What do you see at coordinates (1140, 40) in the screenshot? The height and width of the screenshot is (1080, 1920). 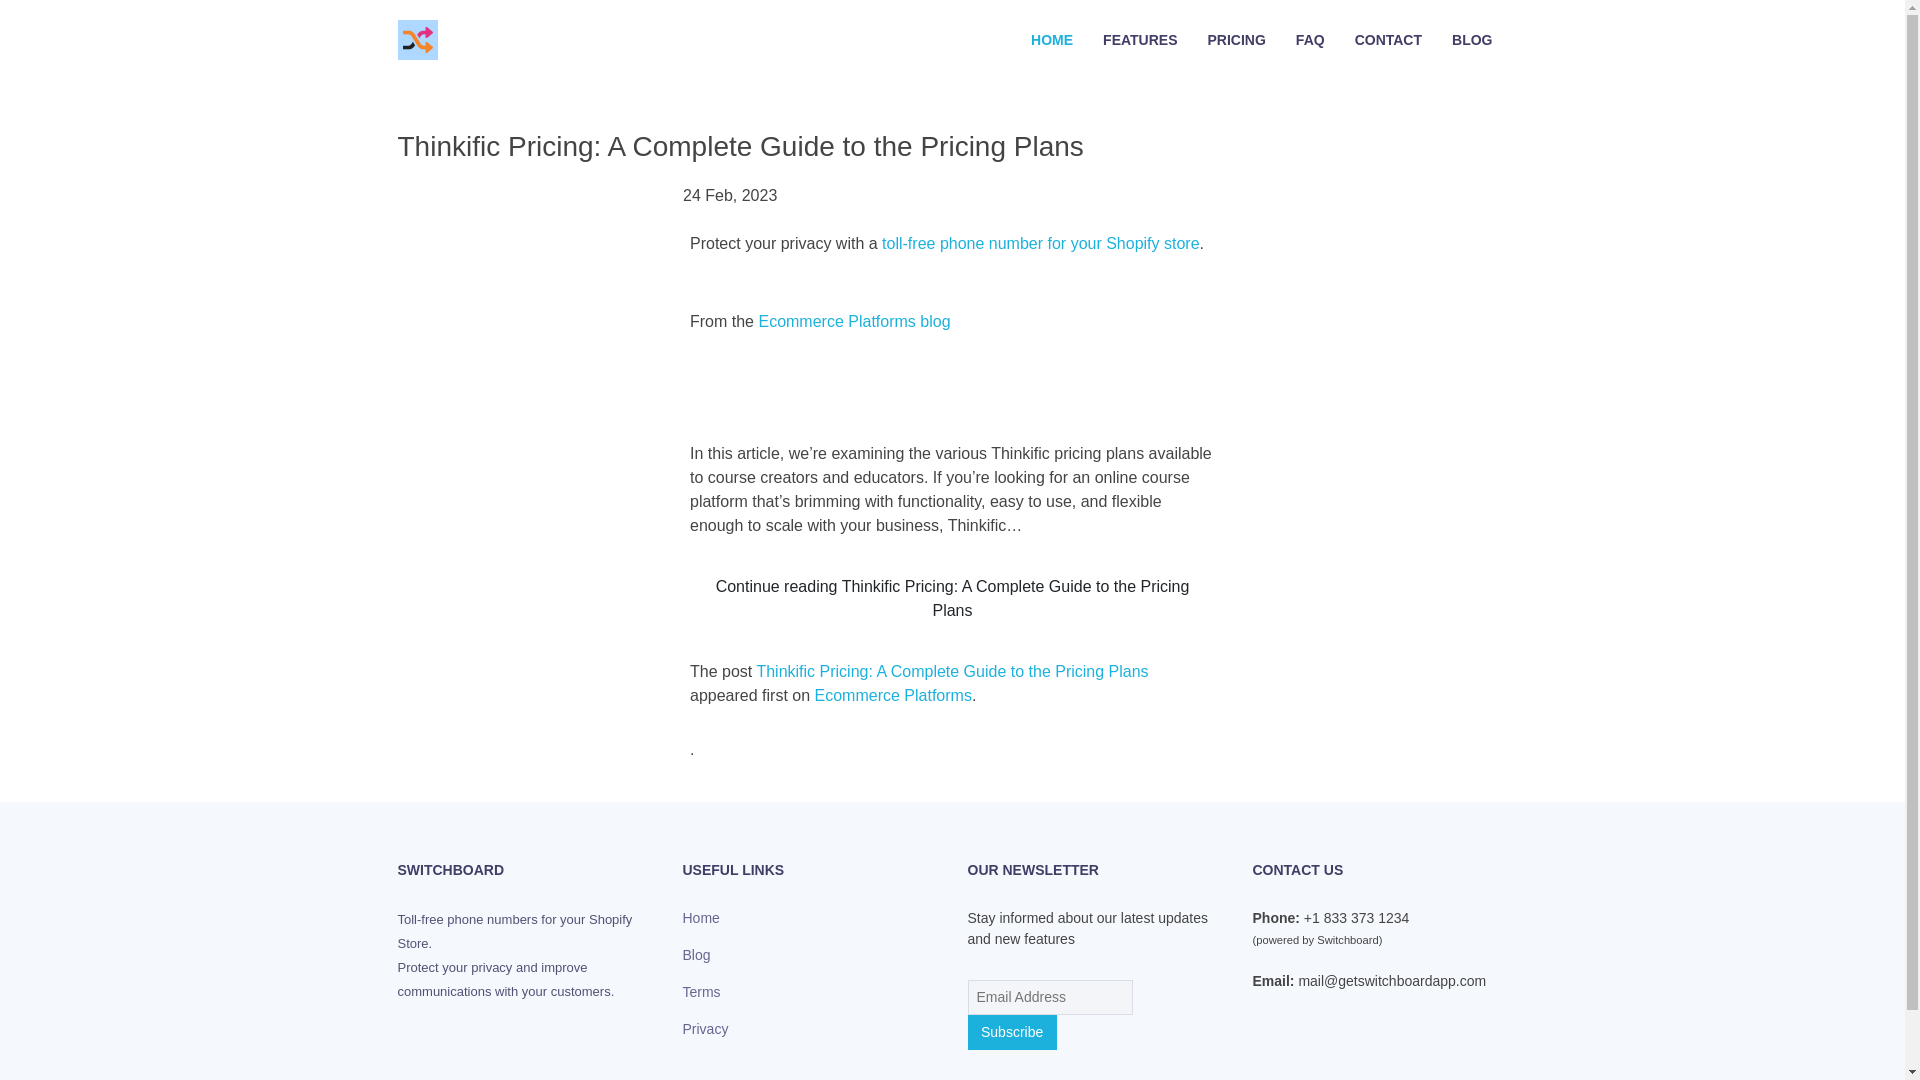 I see `FEATURES` at bounding box center [1140, 40].